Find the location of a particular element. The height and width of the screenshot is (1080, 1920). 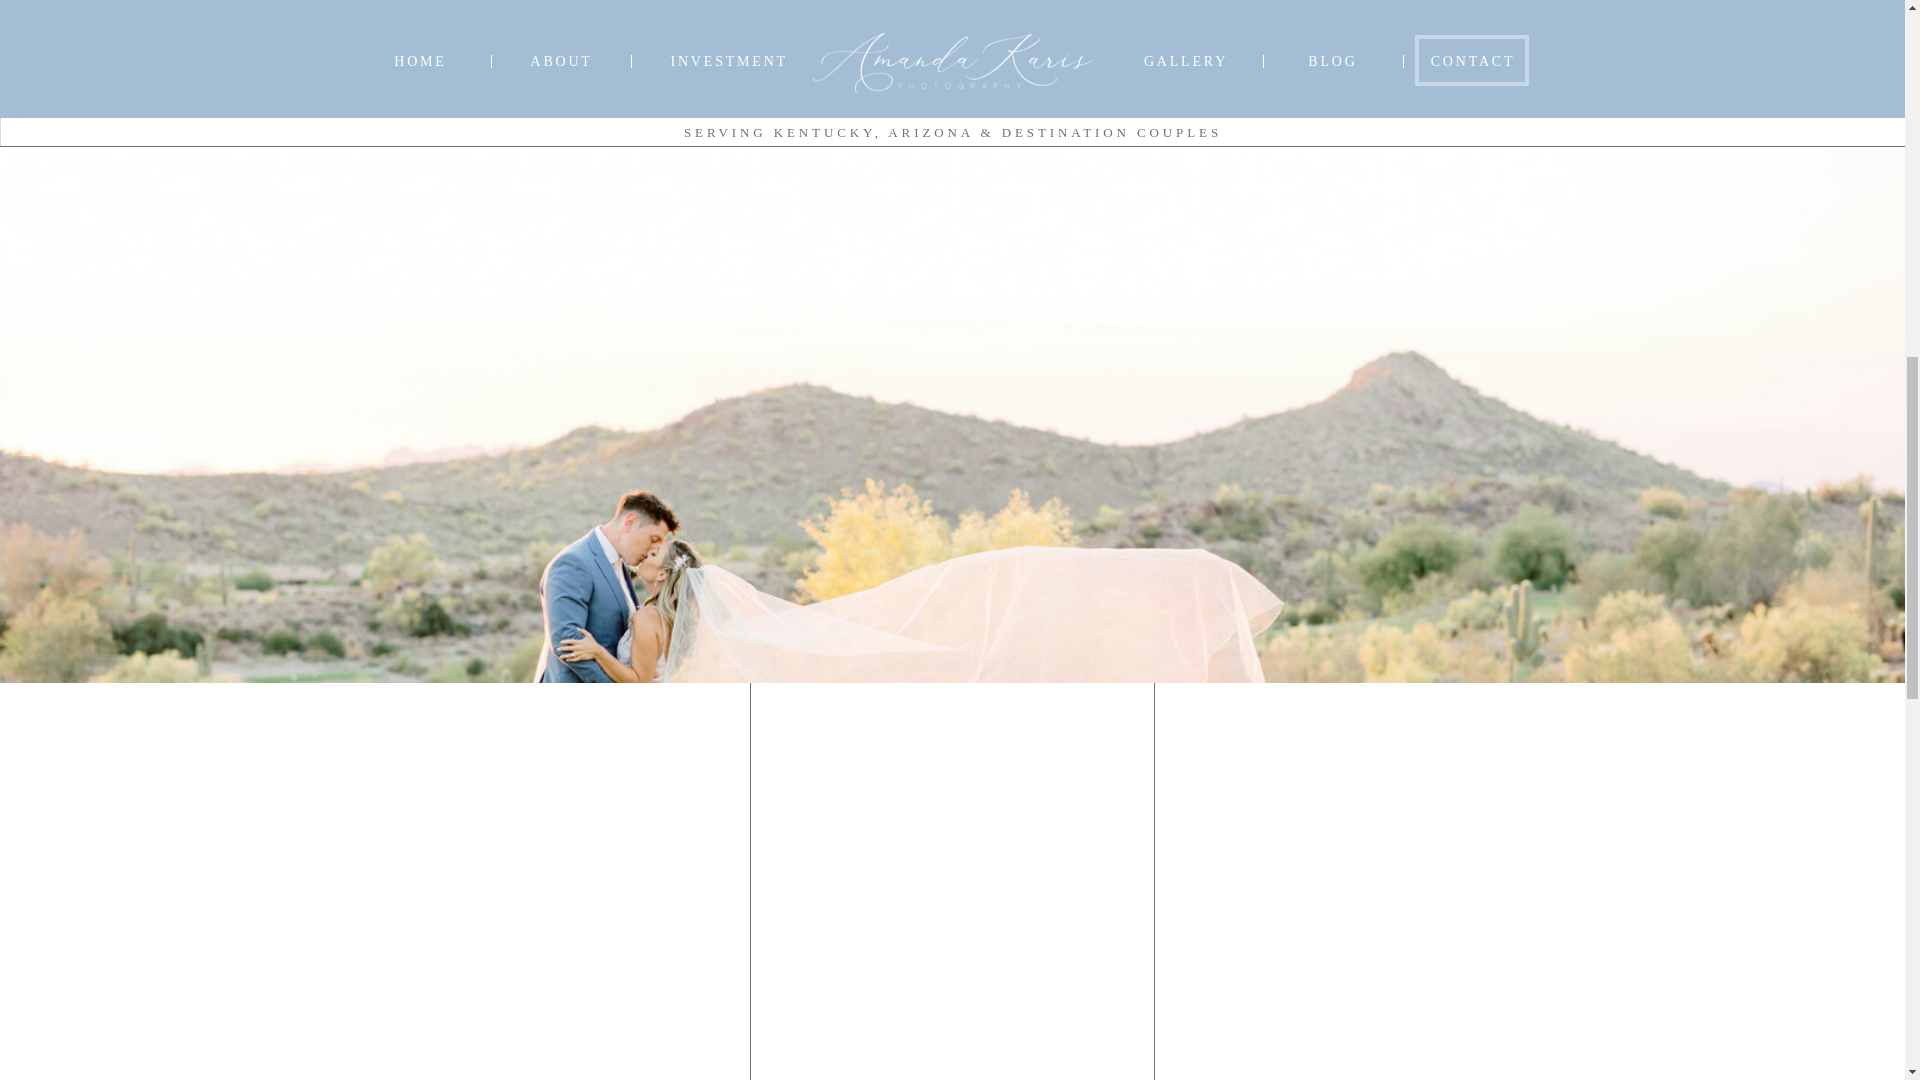

Planning Your Sustainable Wedding is located at coordinates (548, 104).